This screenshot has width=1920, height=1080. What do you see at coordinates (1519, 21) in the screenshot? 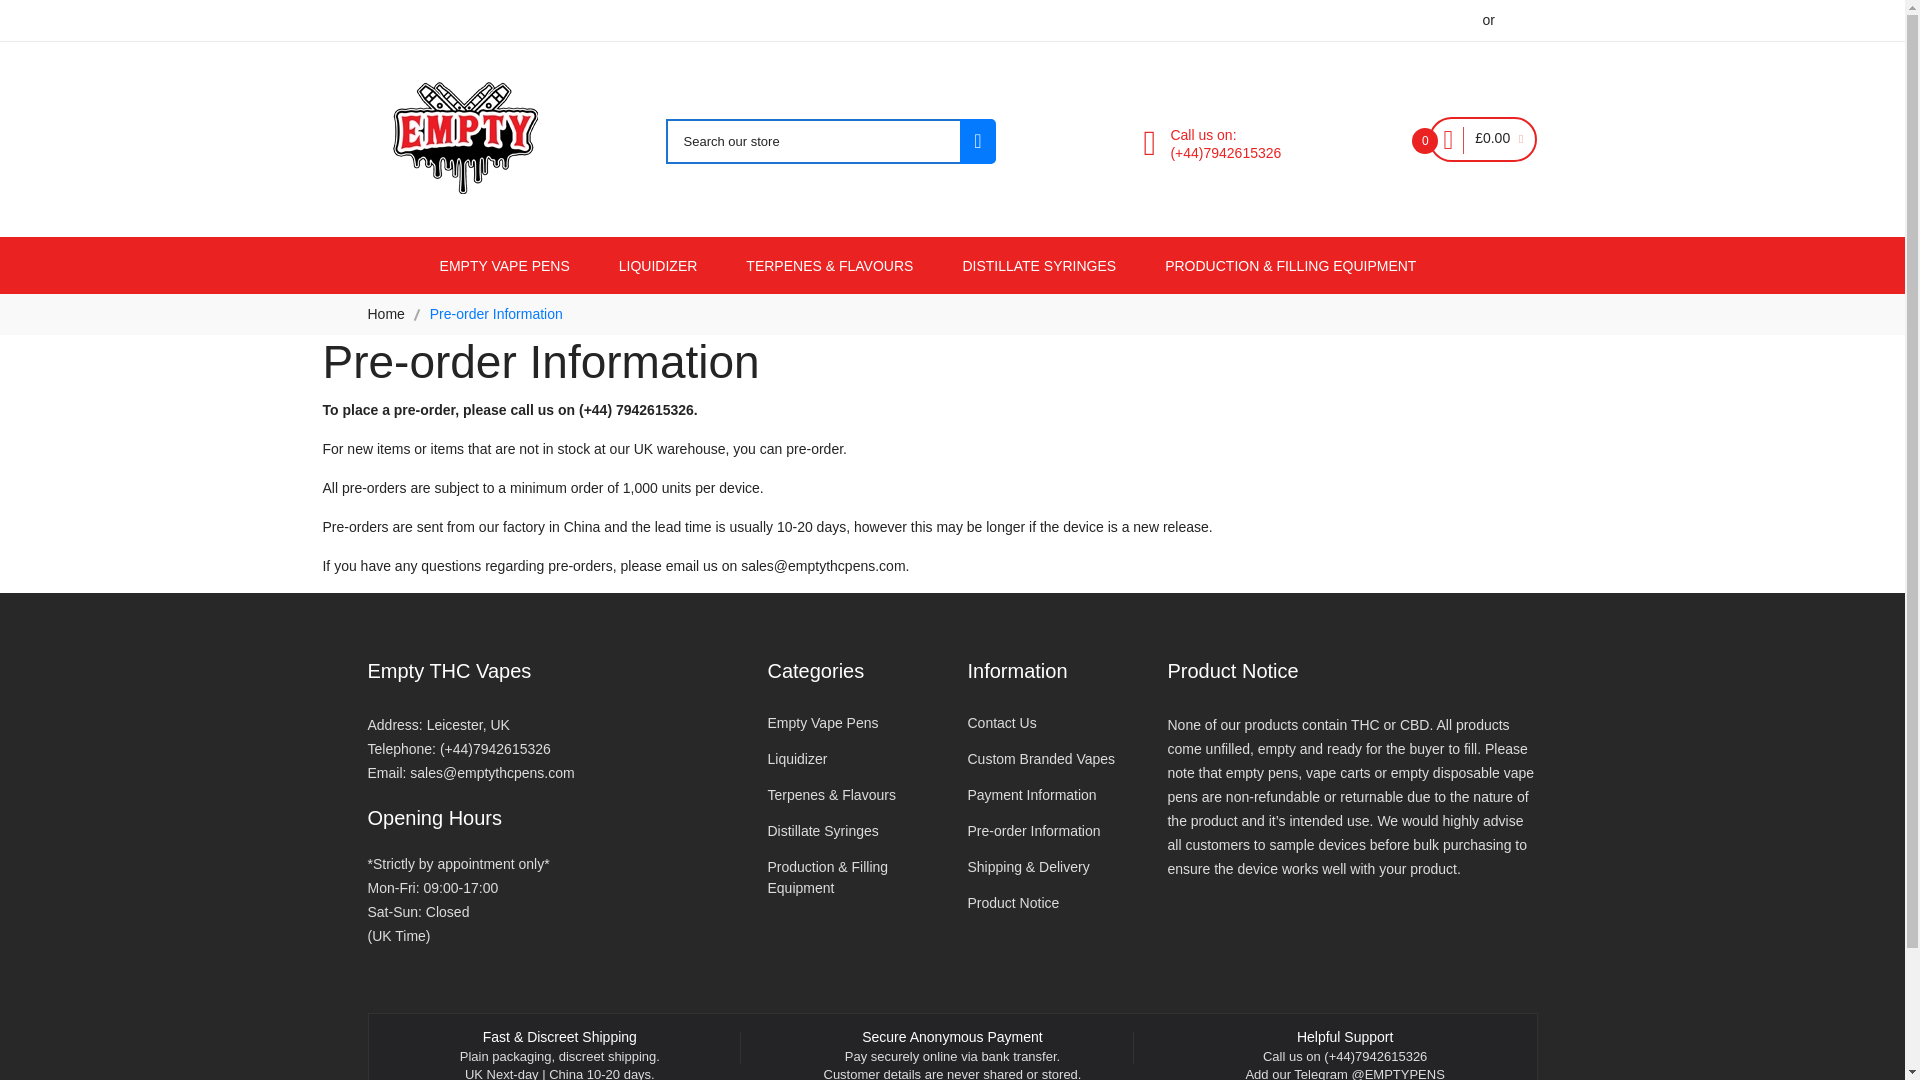
I see `Sign in` at bounding box center [1519, 21].